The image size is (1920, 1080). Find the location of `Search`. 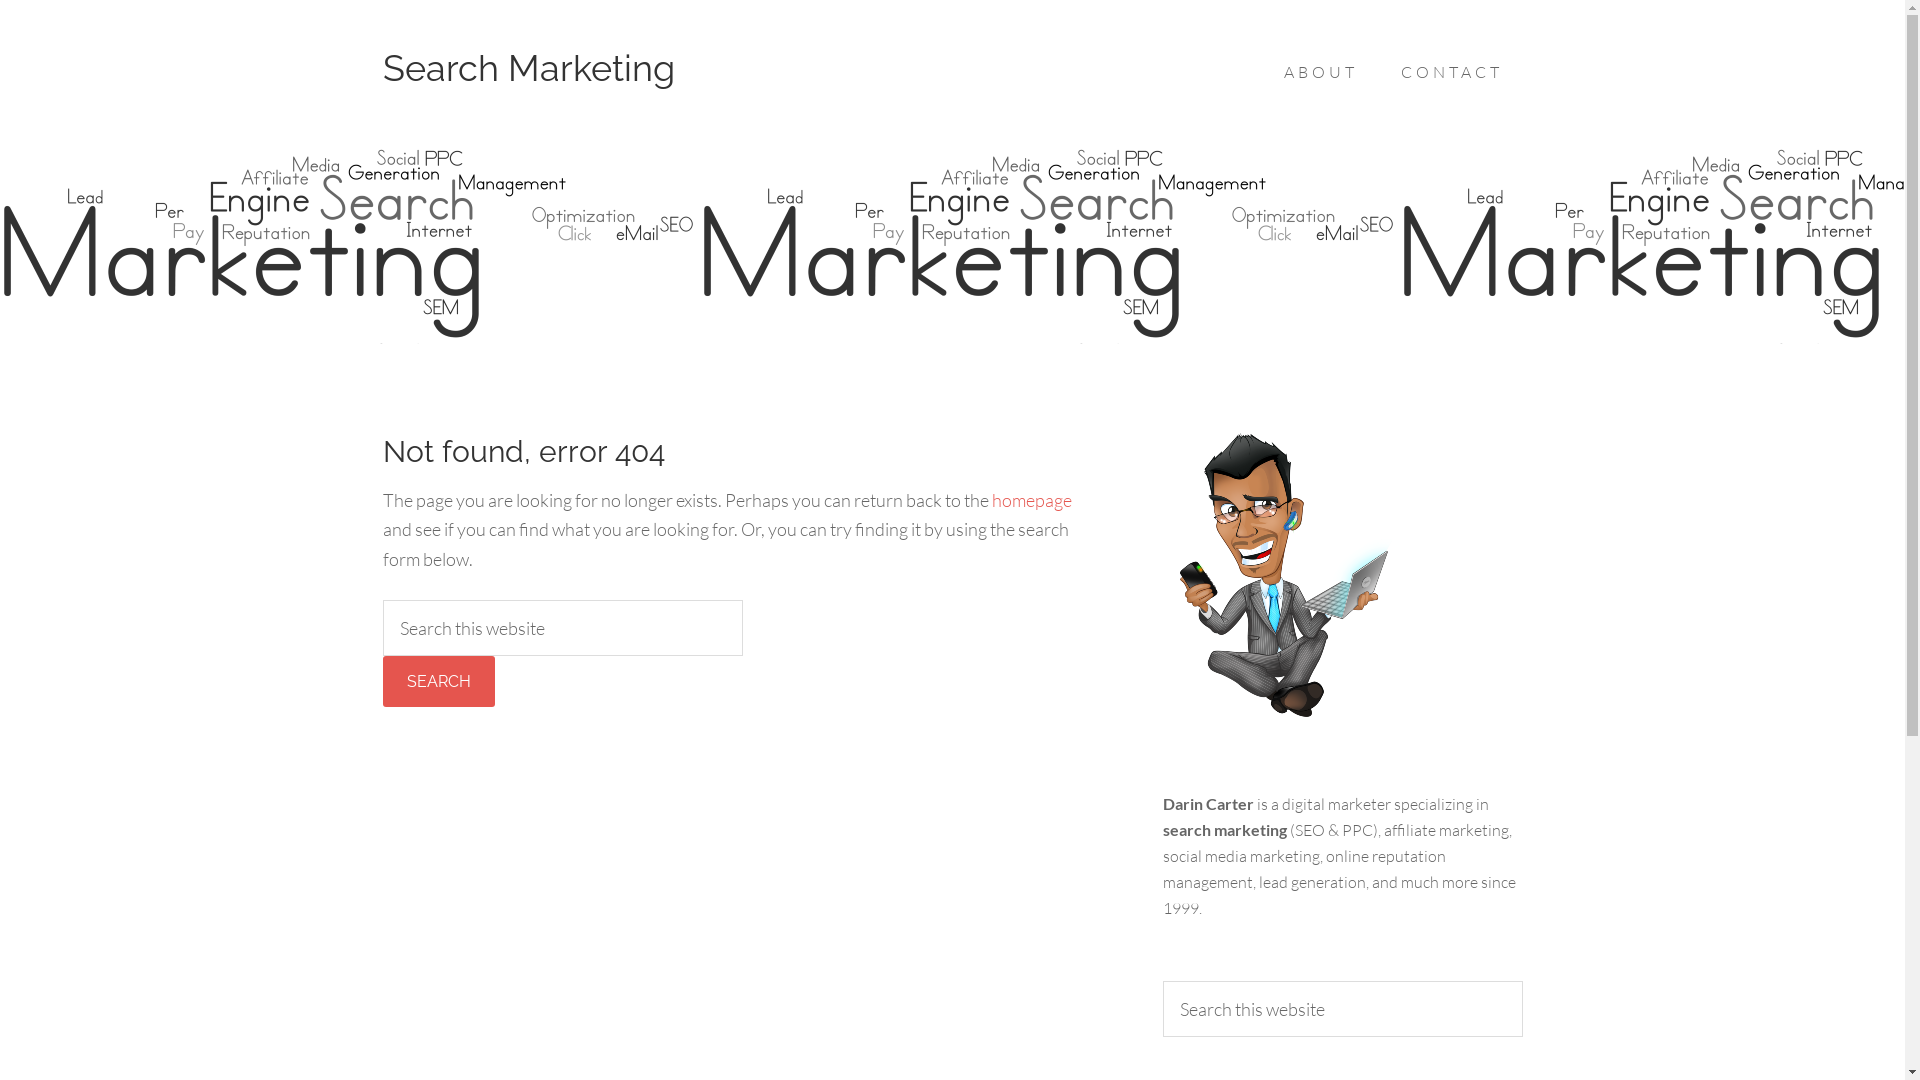

Search is located at coordinates (1522, 980).